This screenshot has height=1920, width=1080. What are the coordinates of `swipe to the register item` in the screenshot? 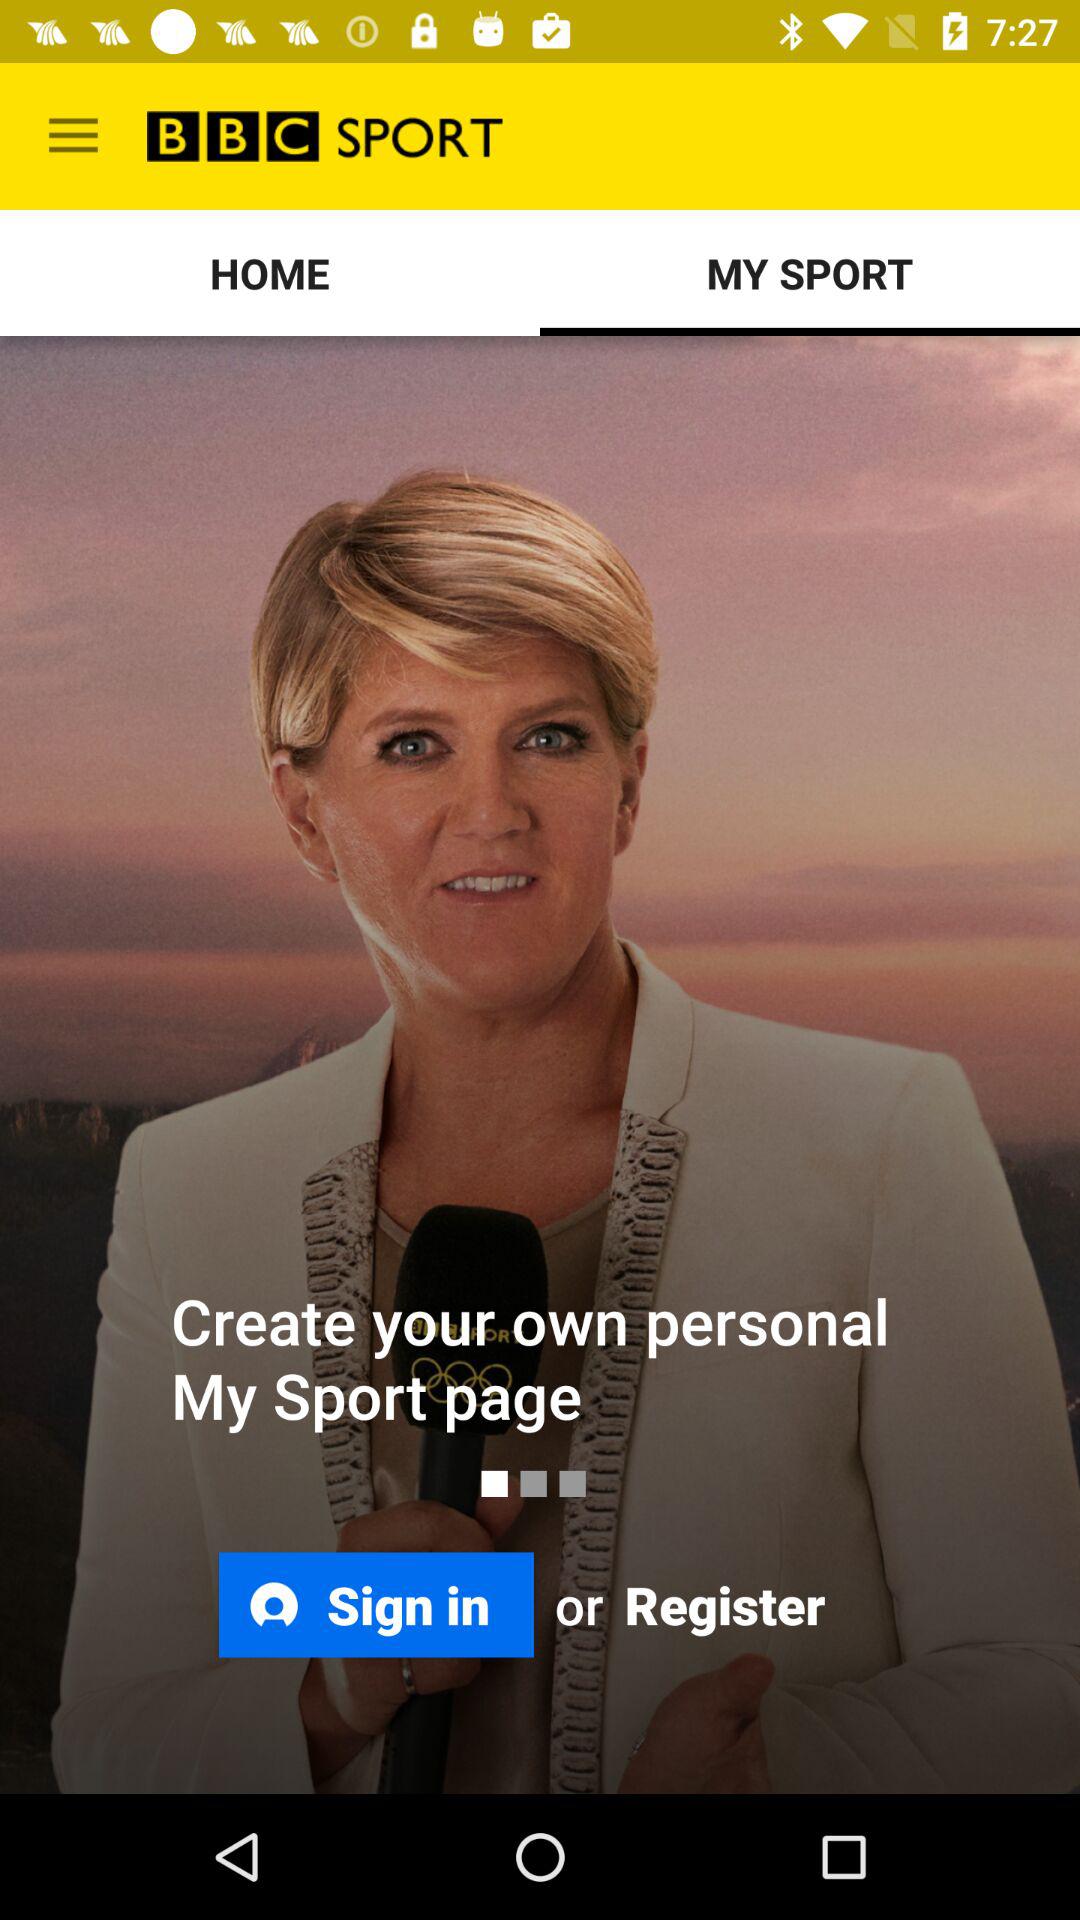 It's located at (722, 1604).